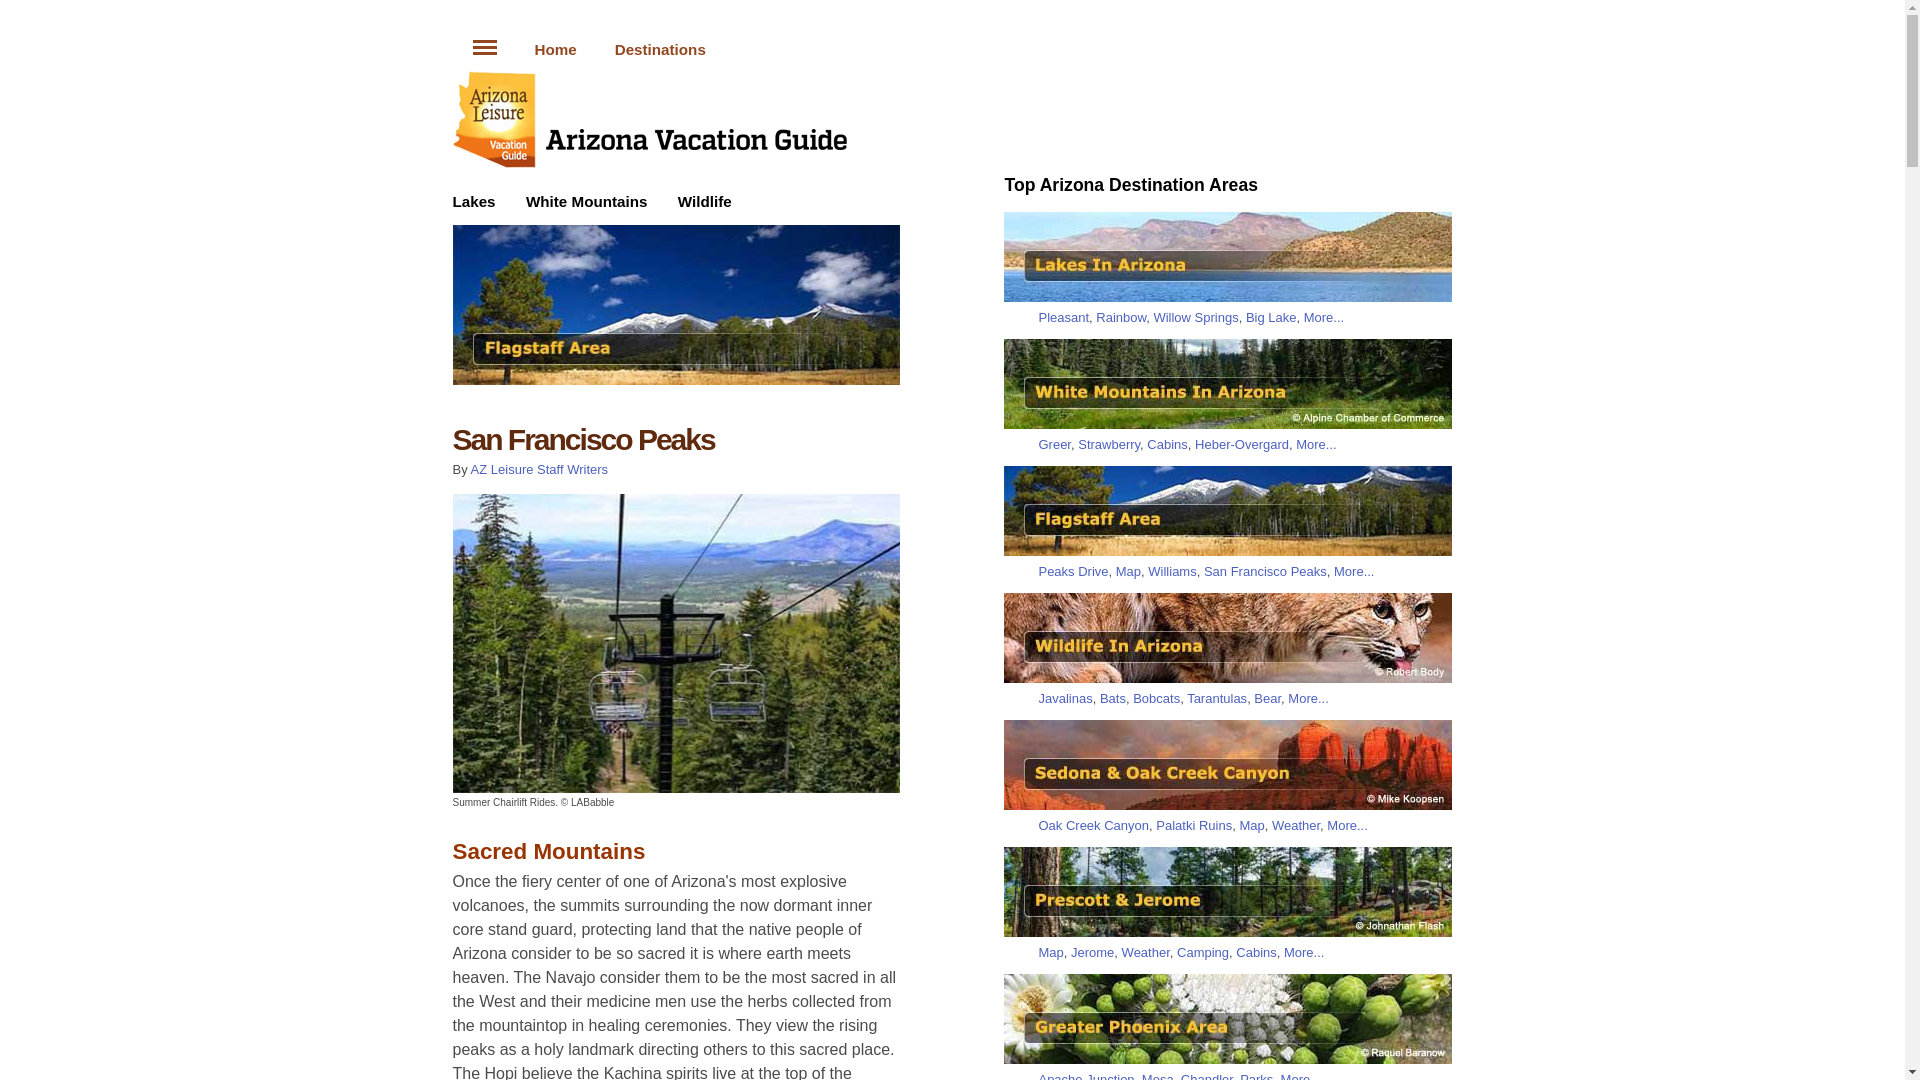 The height and width of the screenshot is (1080, 1920). I want to click on AZ Leisure Staff Writers, so click(539, 470).